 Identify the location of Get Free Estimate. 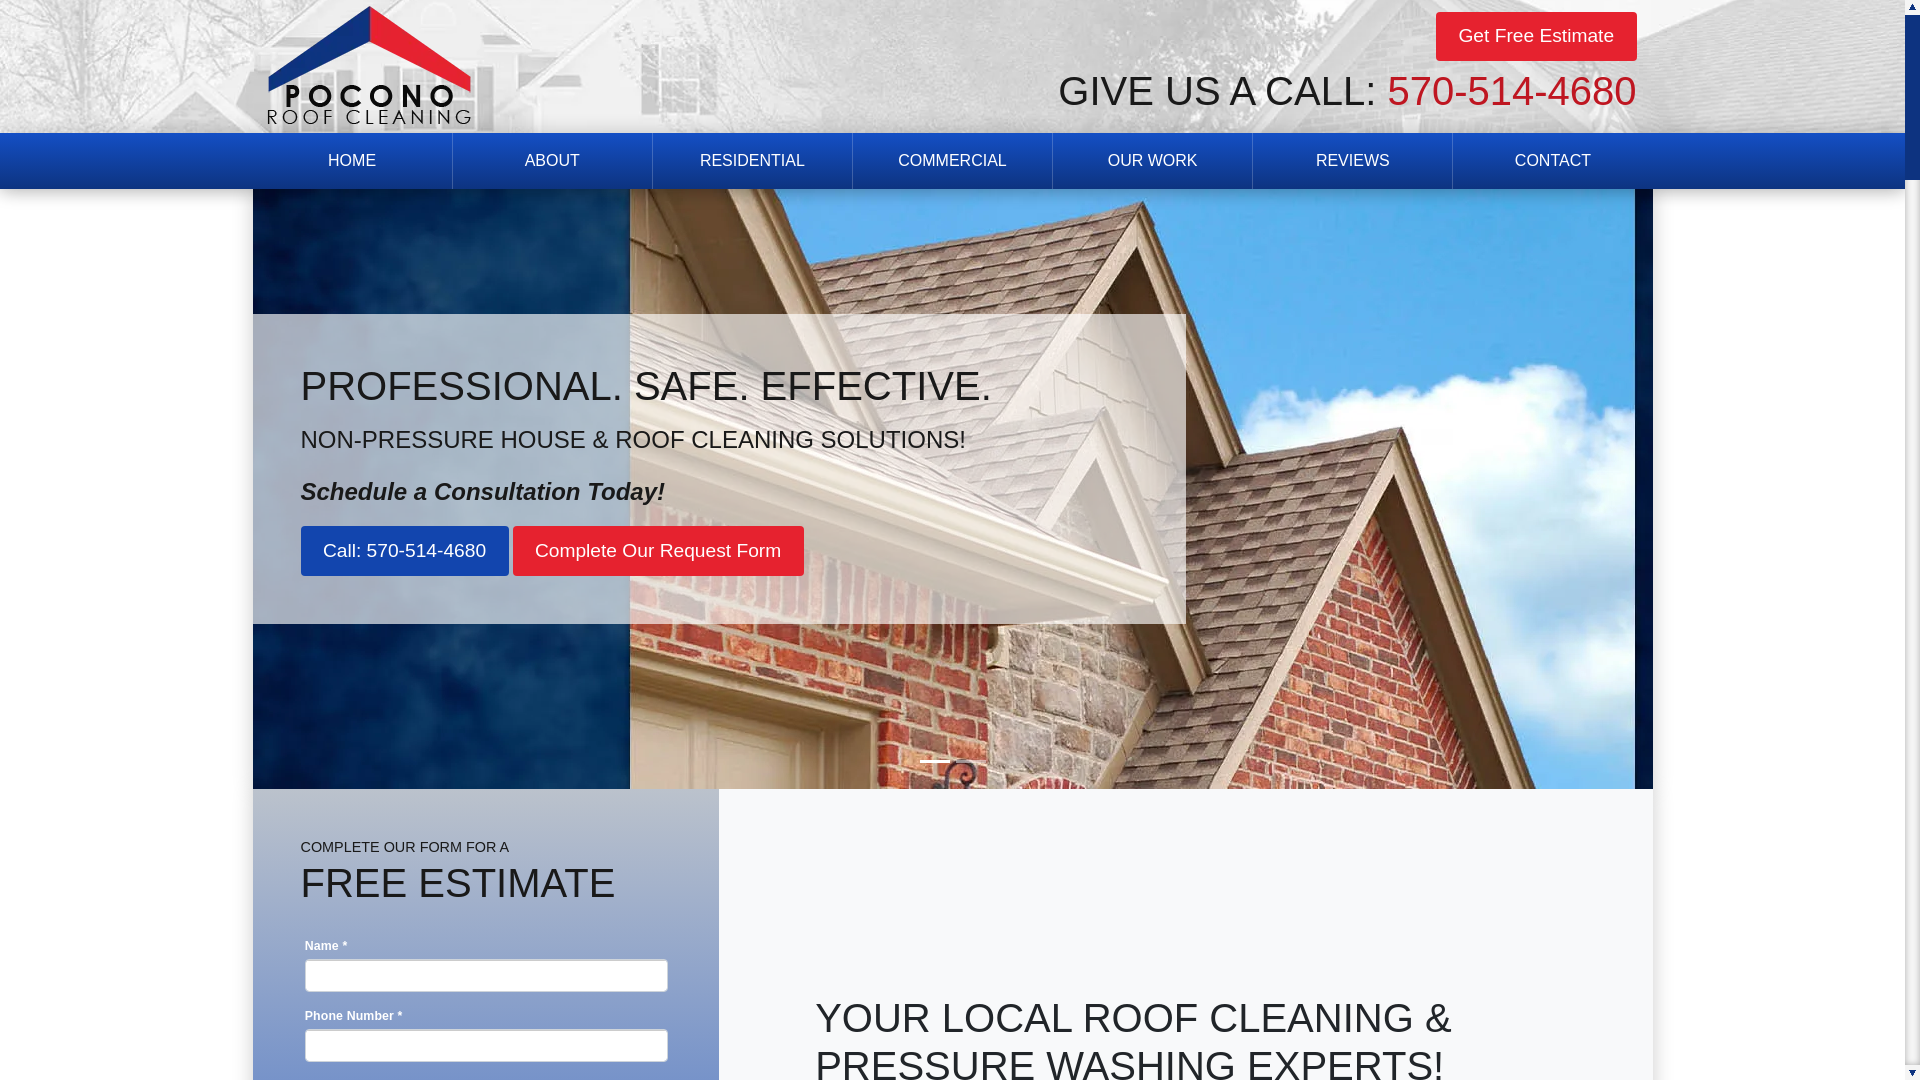
(1536, 36).